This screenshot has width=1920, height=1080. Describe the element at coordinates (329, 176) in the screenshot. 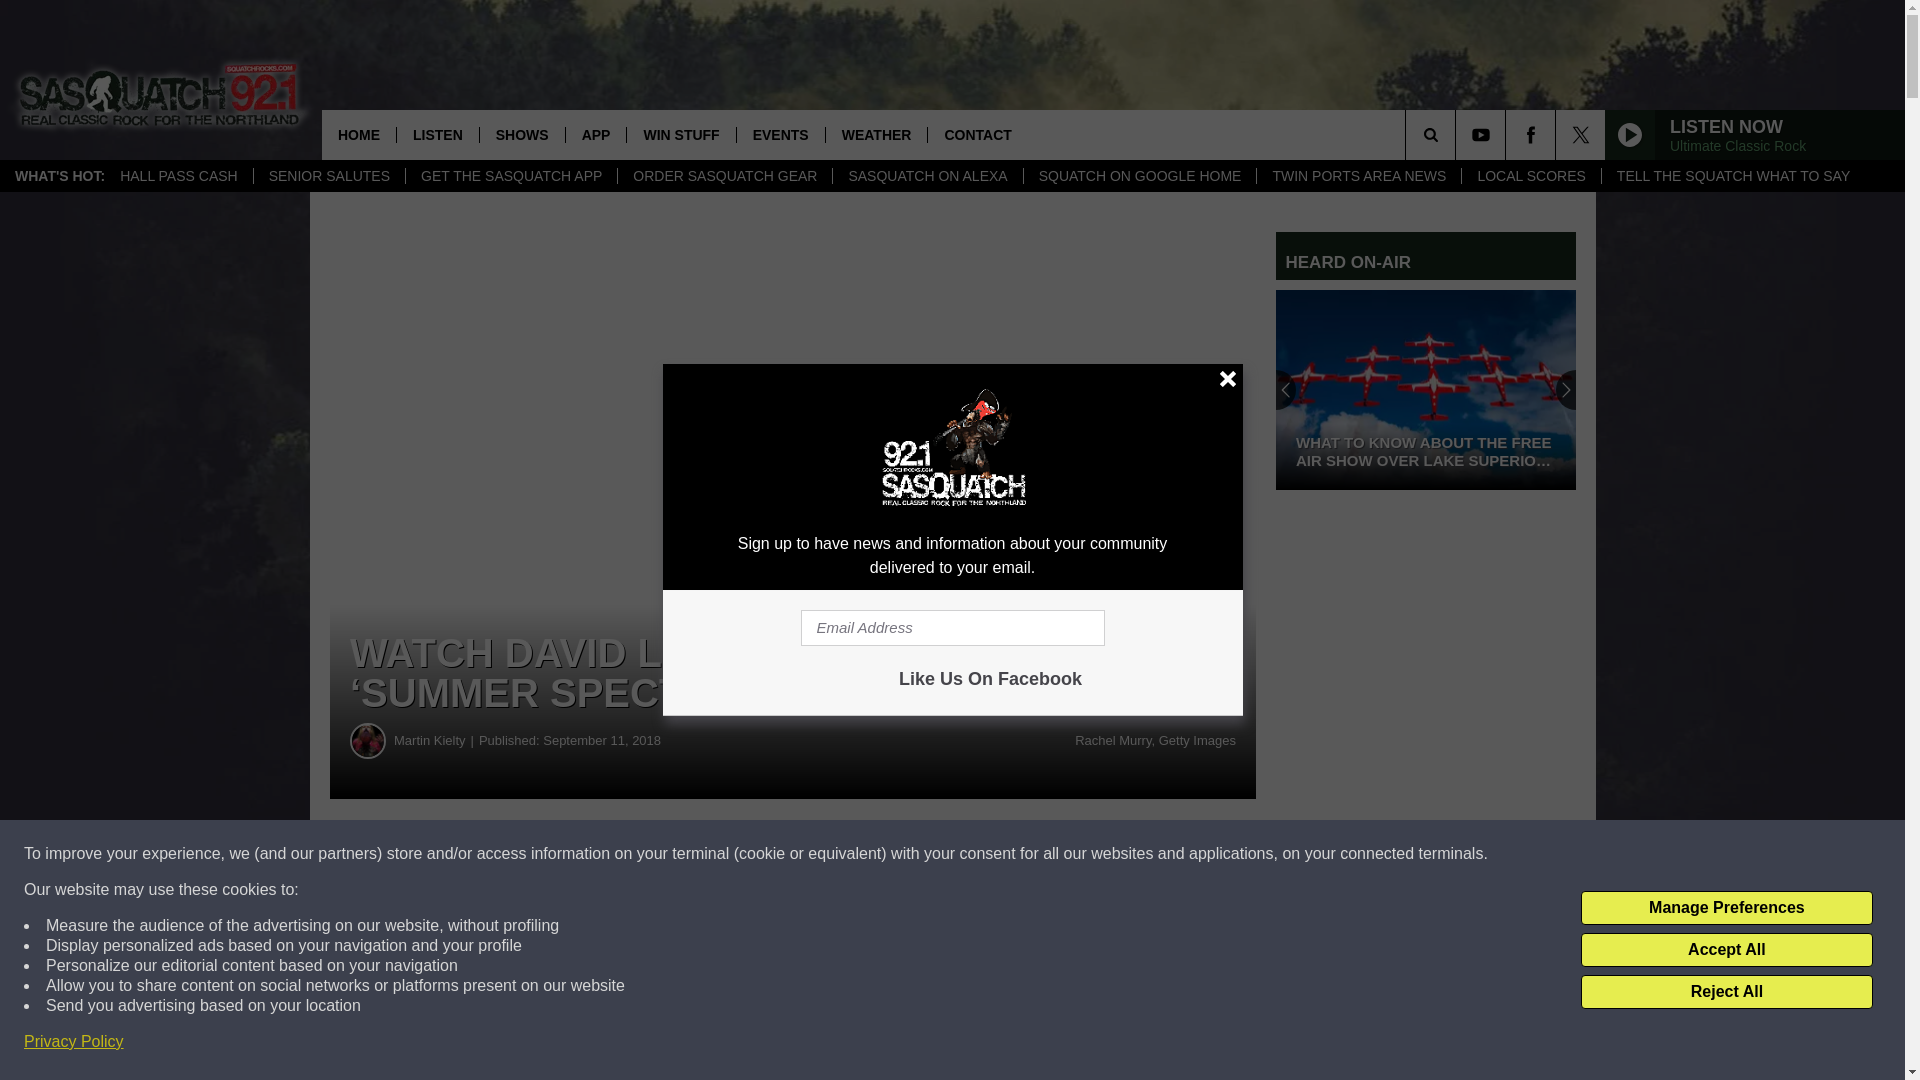

I see `SENIOR SALUTES` at that location.